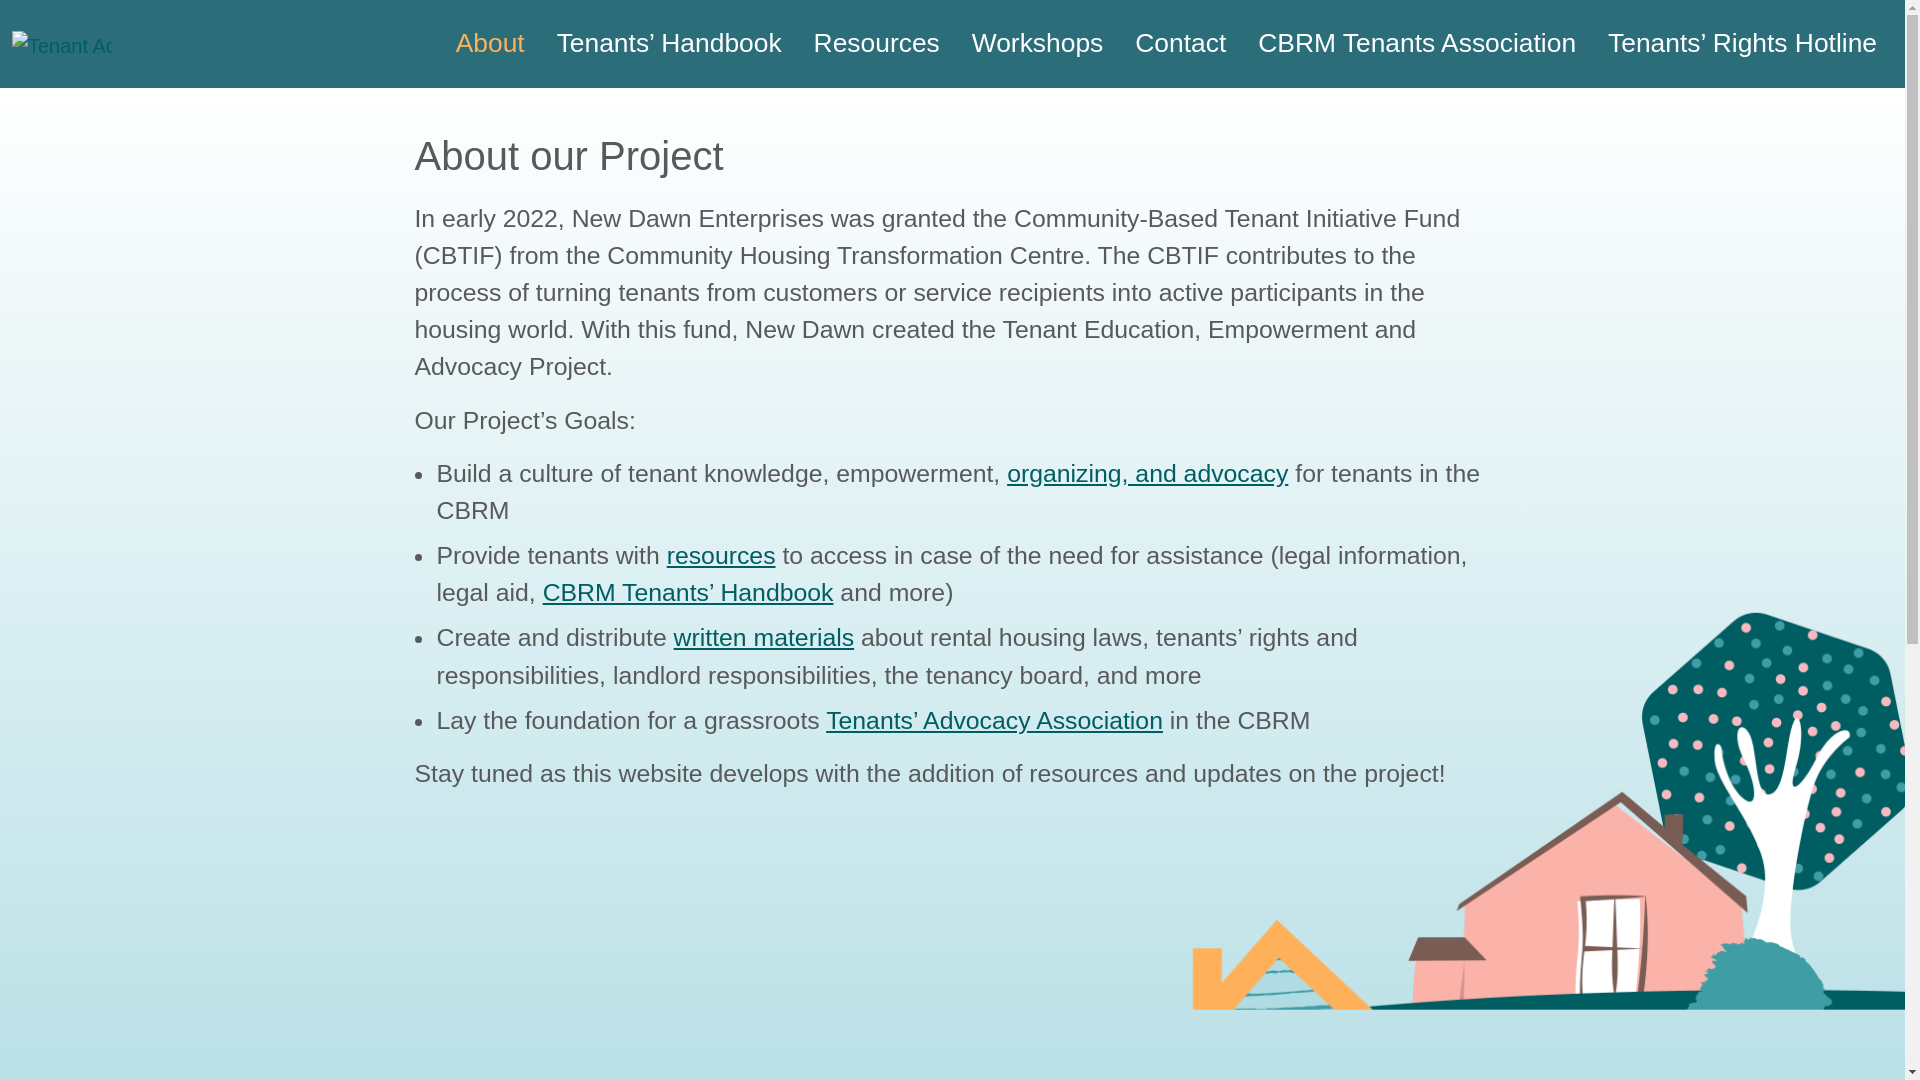  I want to click on About, so click(490, 44).